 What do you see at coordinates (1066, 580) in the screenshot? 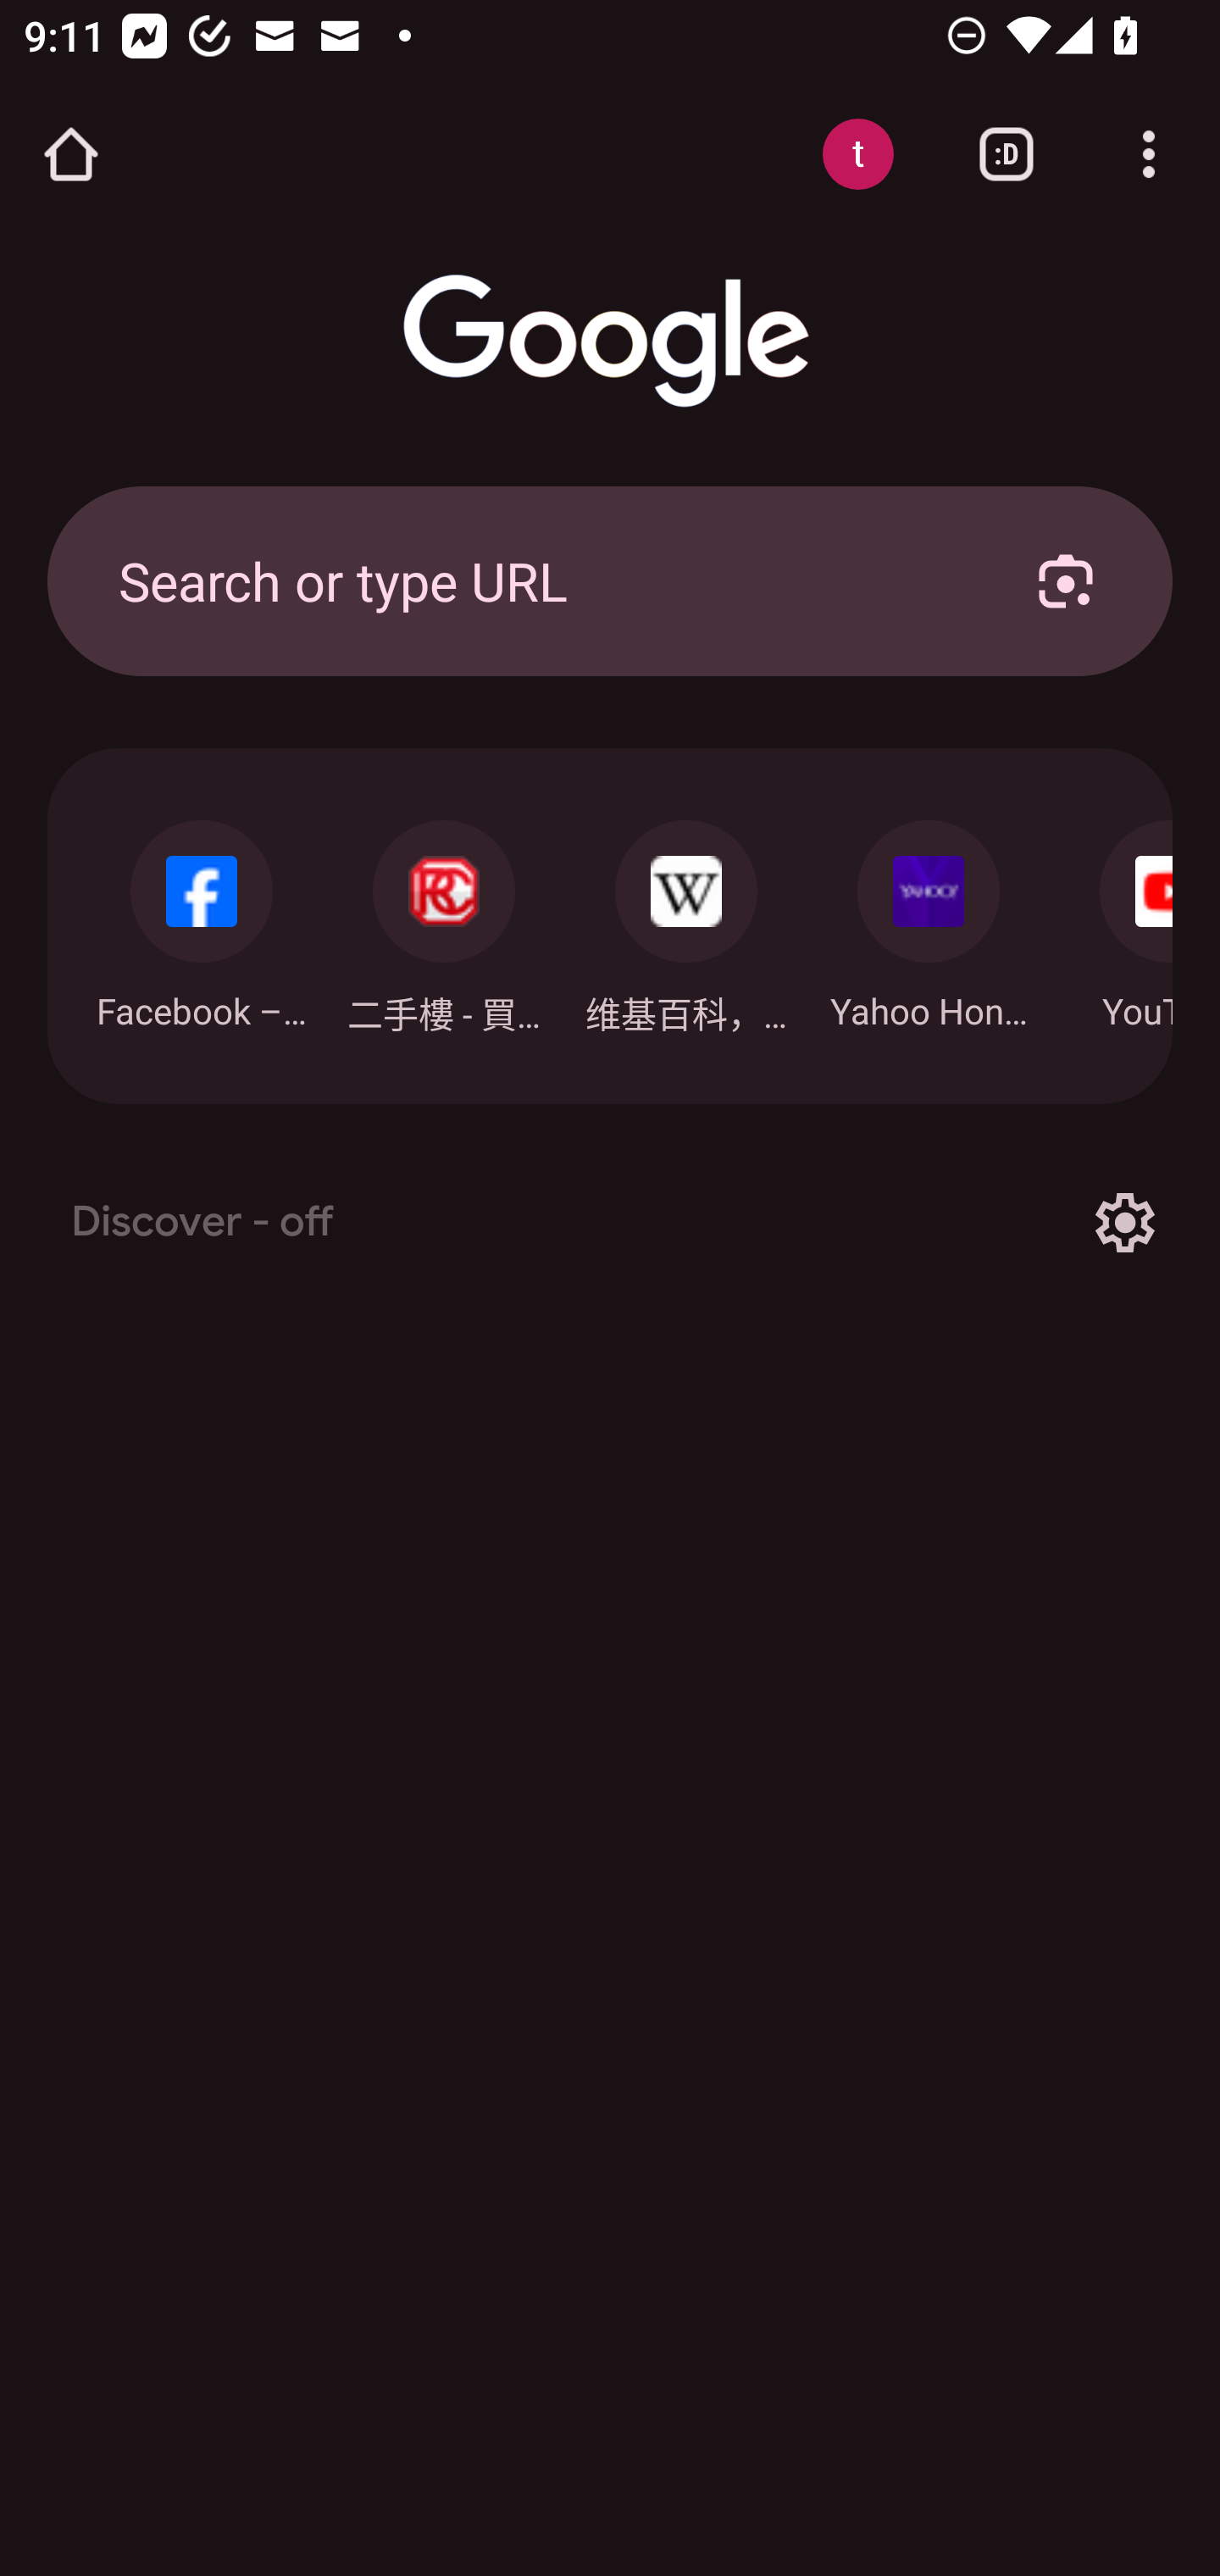
I see `Search with your camera using Google Lens` at bounding box center [1066, 580].